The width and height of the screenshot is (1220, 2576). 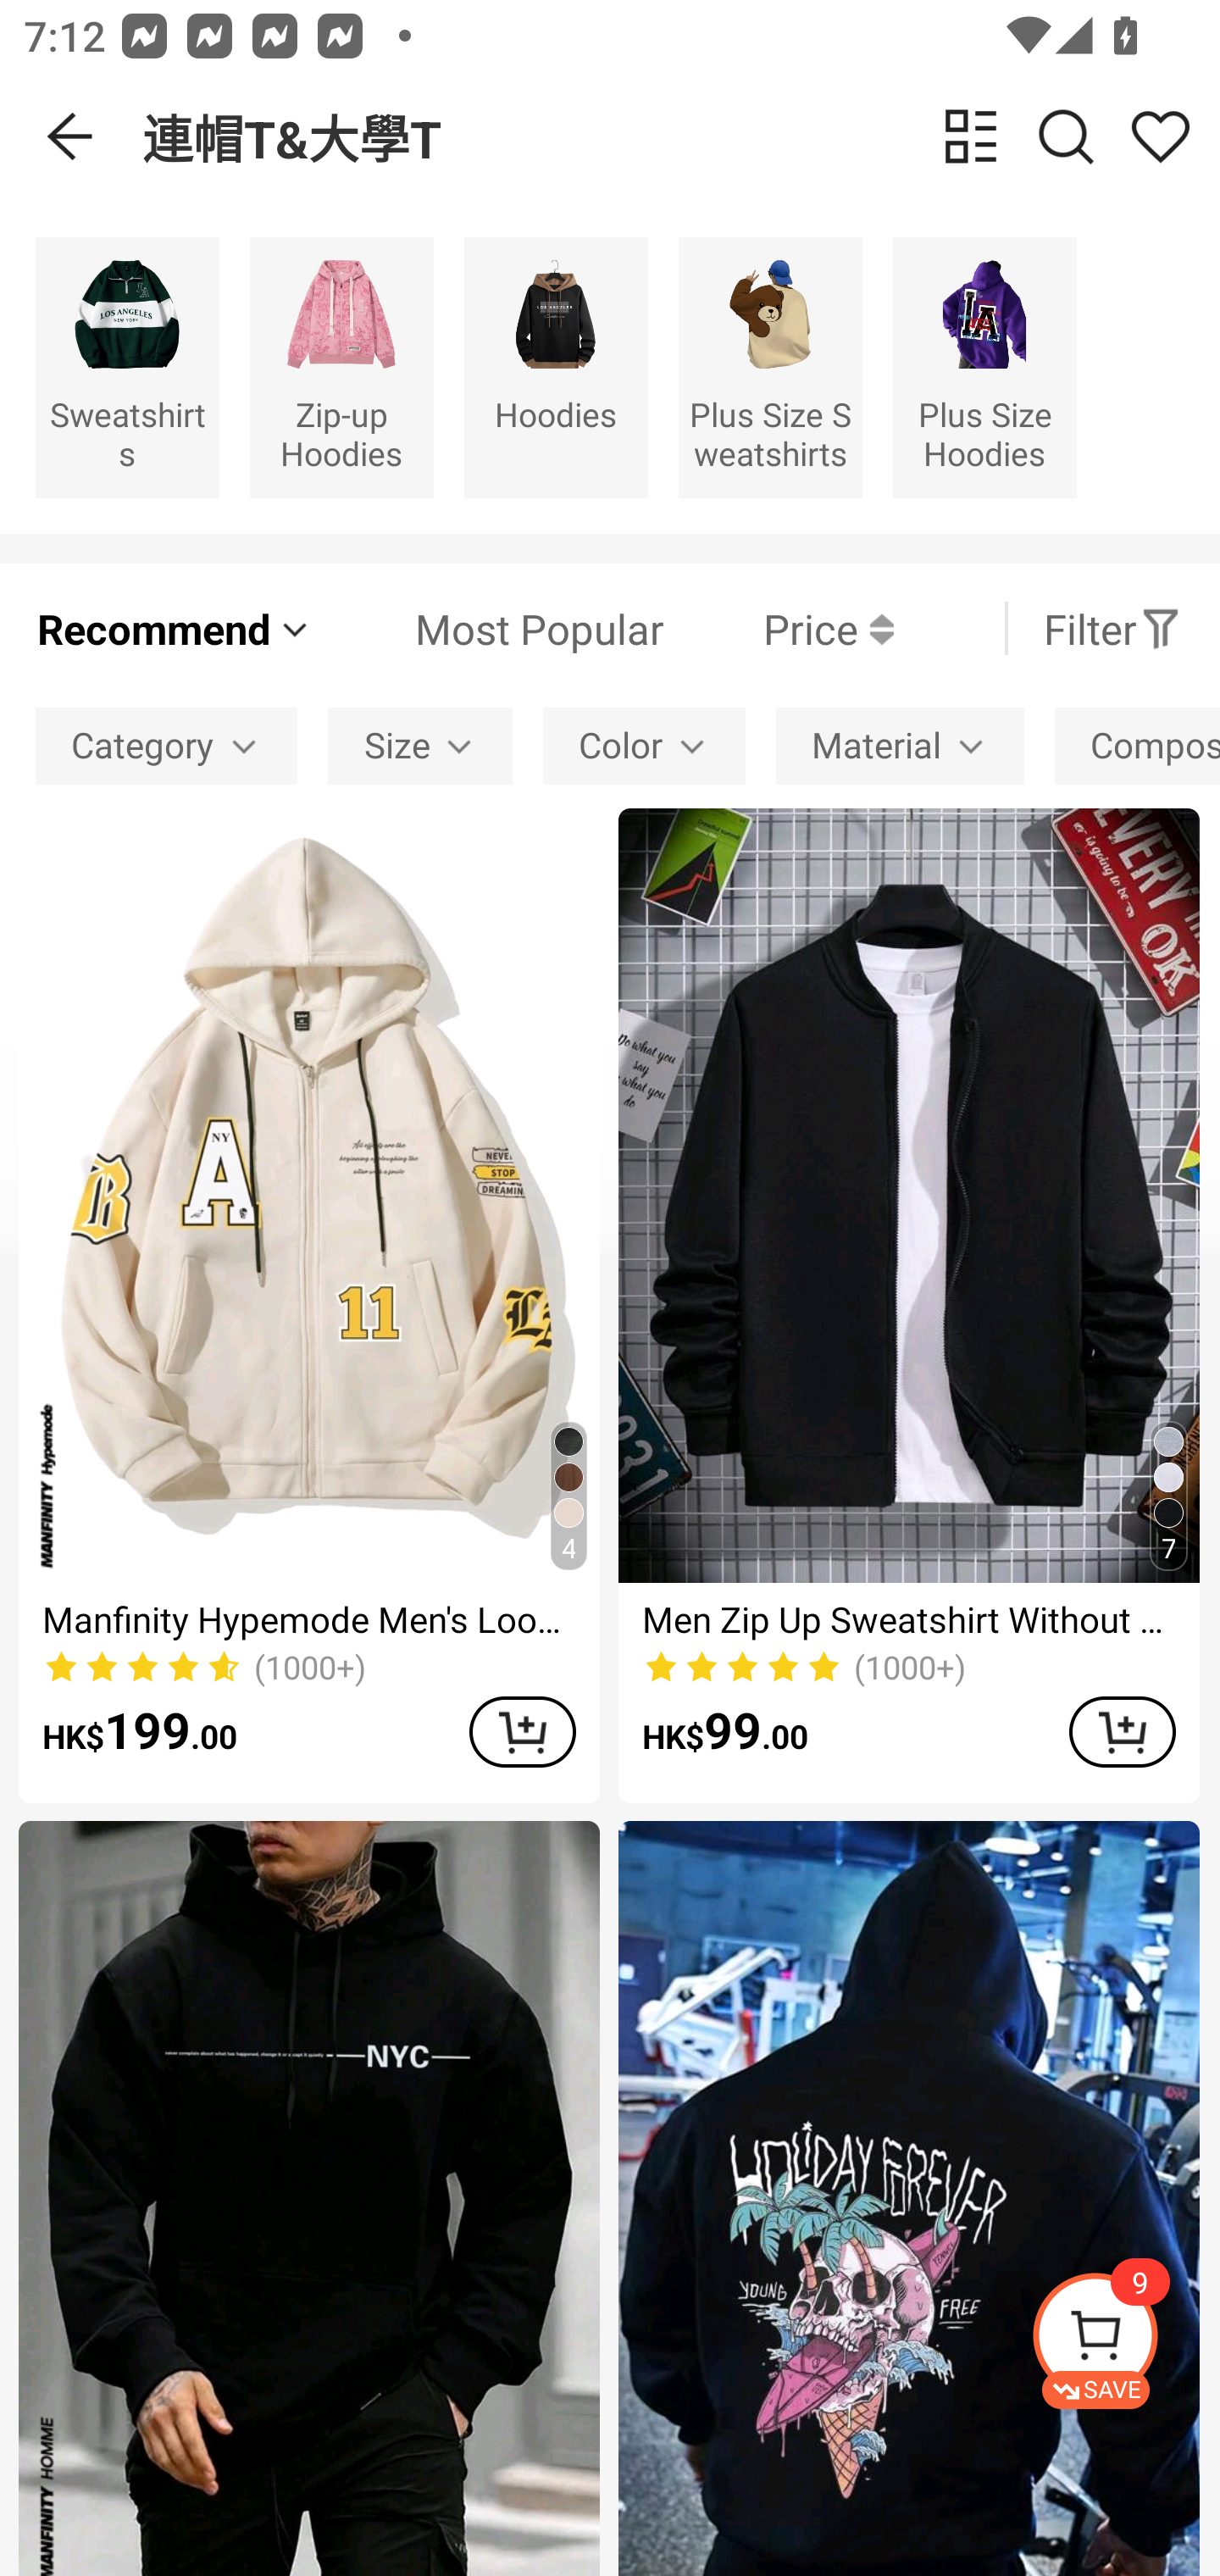 What do you see at coordinates (1125, 2340) in the screenshot?
I see `SAVE` at bounding box center [1125, 2340].